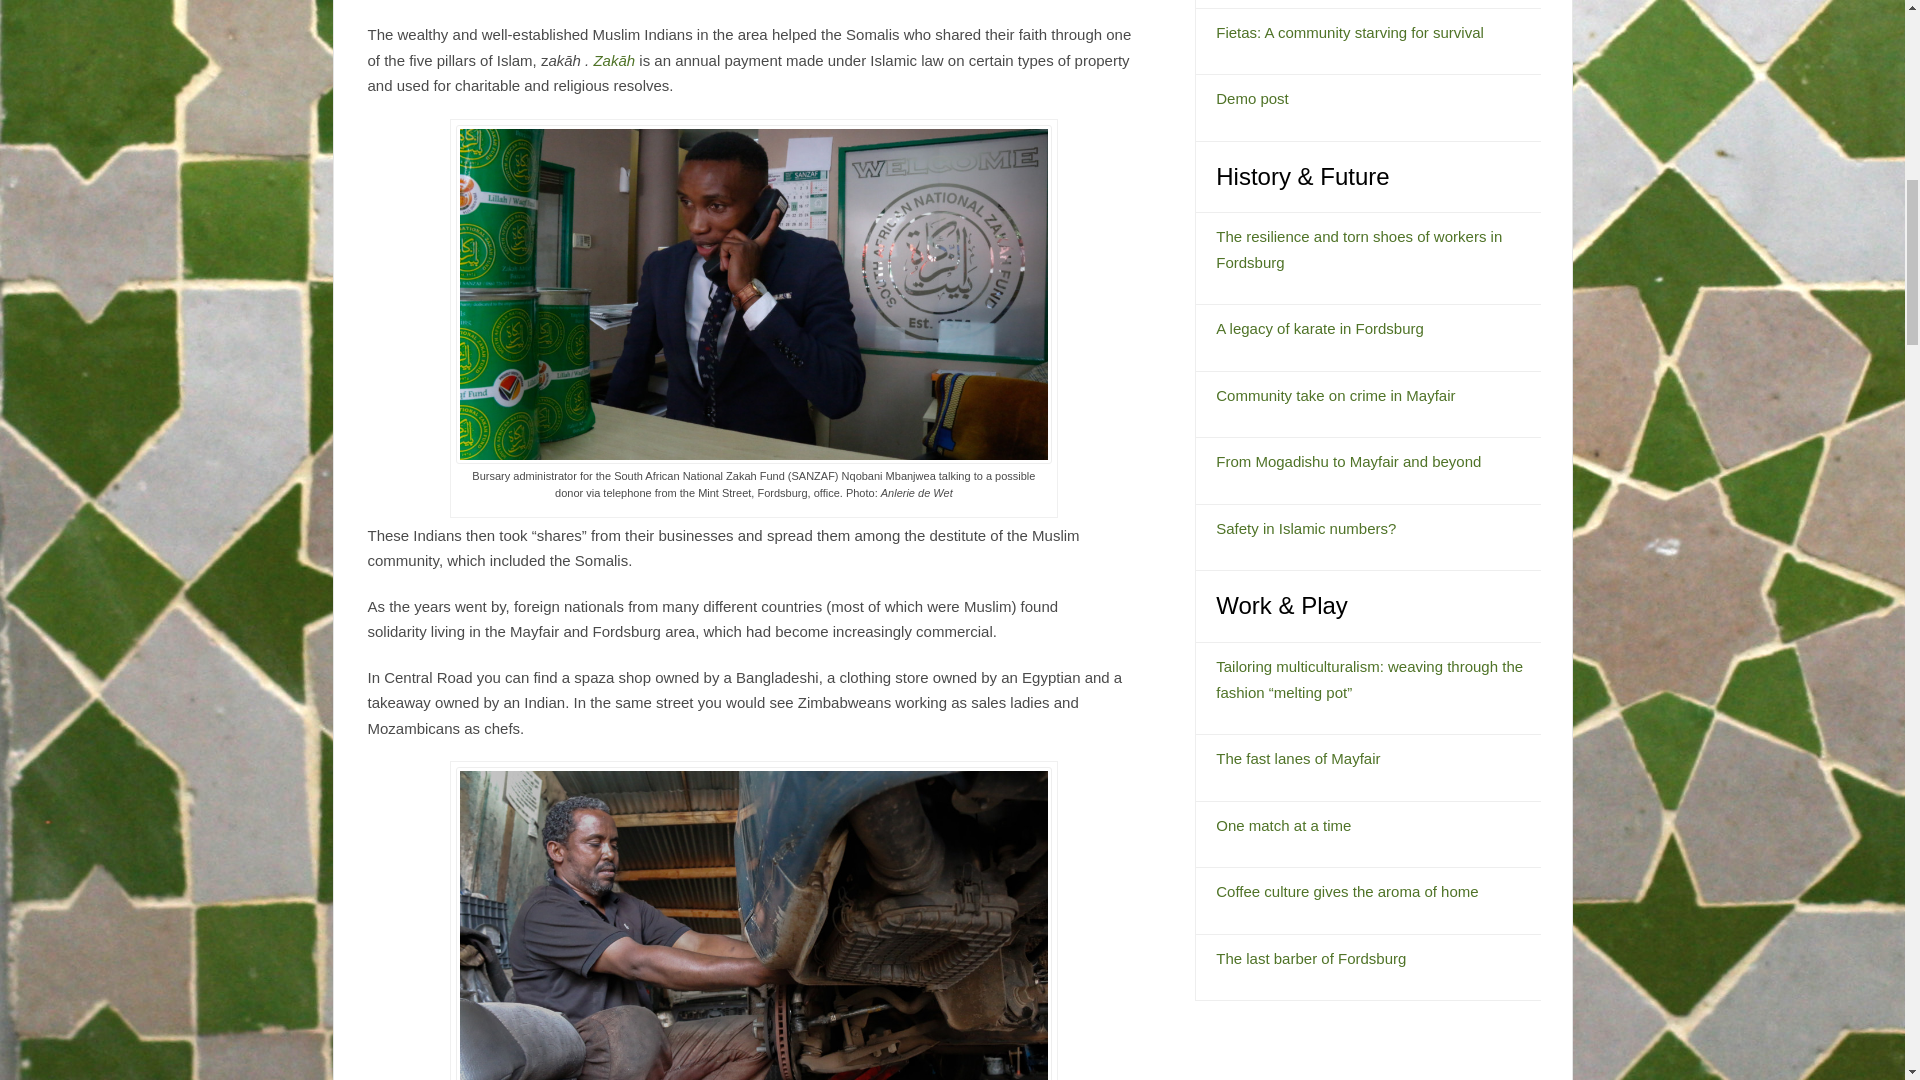  Describe the element at coordinates (1358, 249) in the screenshot. I see `The resilience and torn shoes of workers in Fordsburg` at that location.